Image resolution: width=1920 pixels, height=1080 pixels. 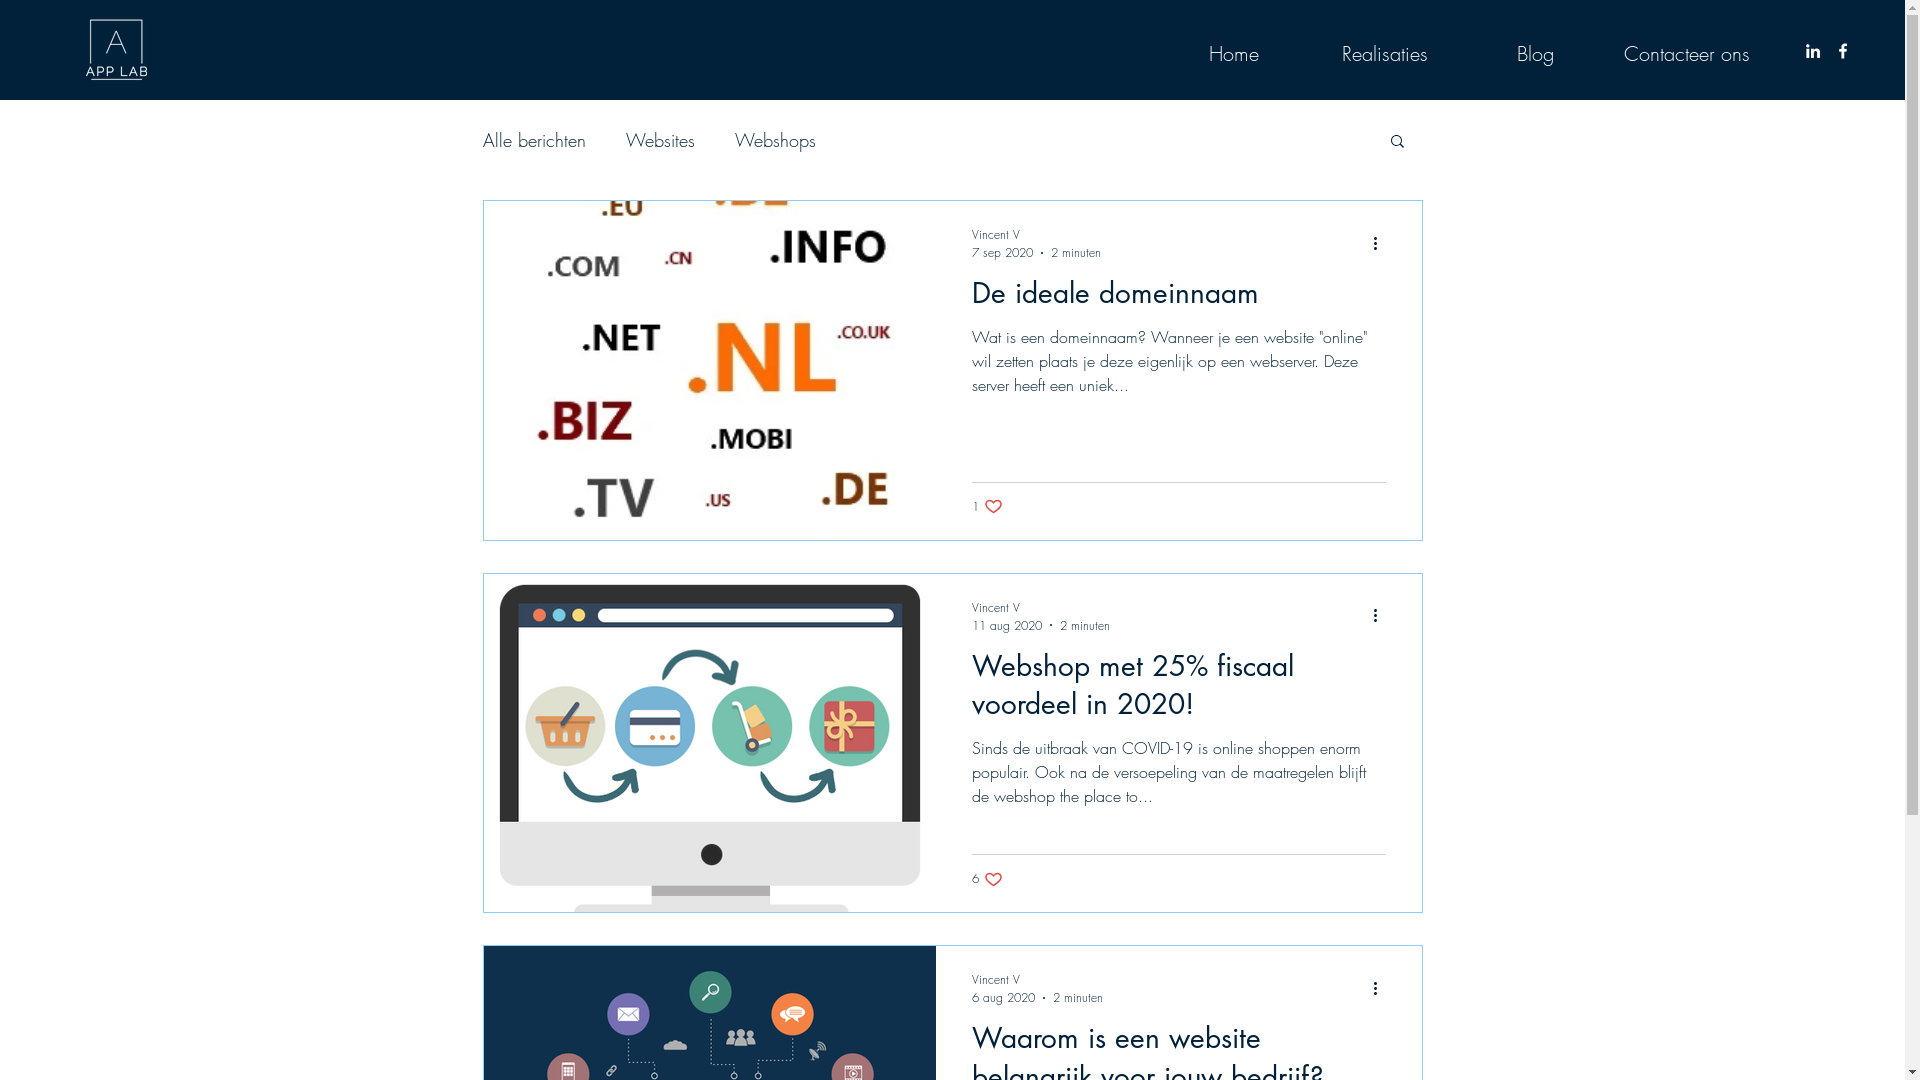 What do you see at coordinates (1535, 54) in the screenshot?
I see `Blog` at bounding box center [1535, 54].